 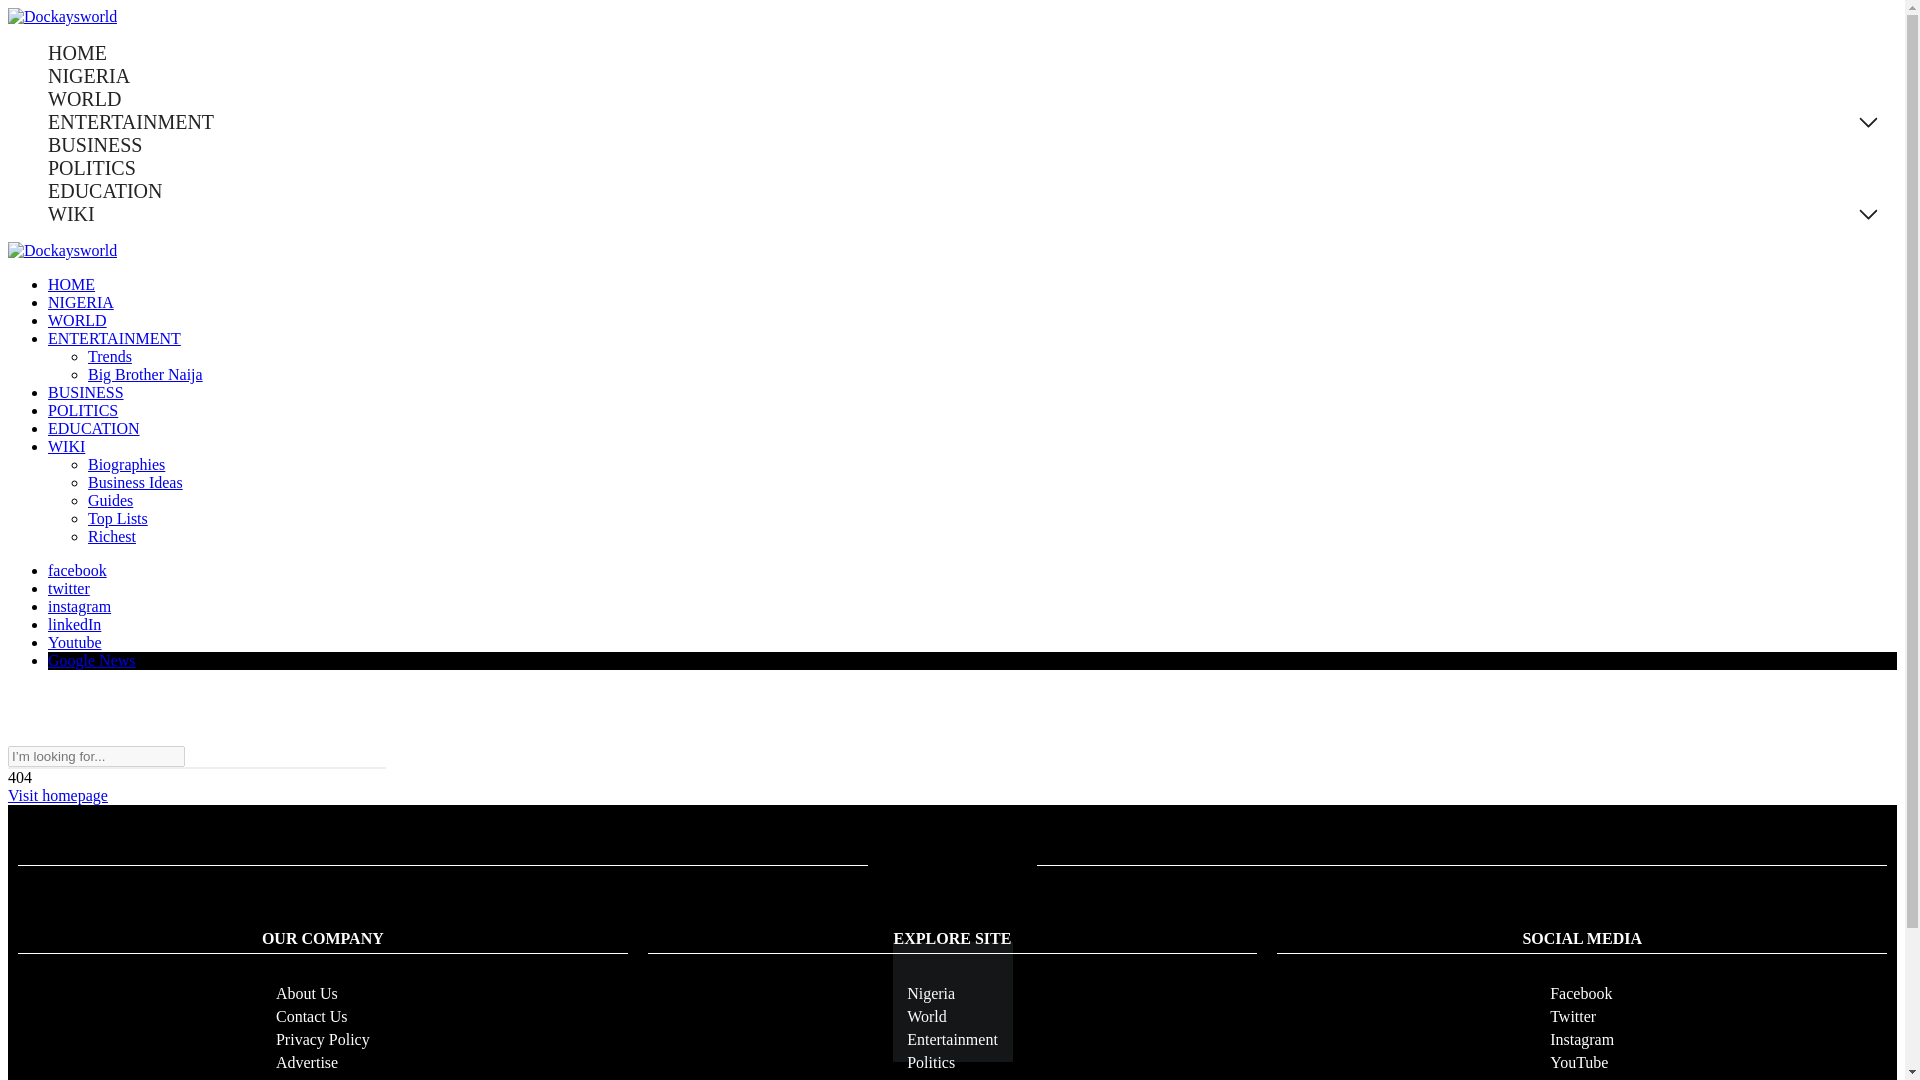 What do you see at coordinates (71, 214) in the screenshot?
I see `WIKI` at bounding box center [71, 214].